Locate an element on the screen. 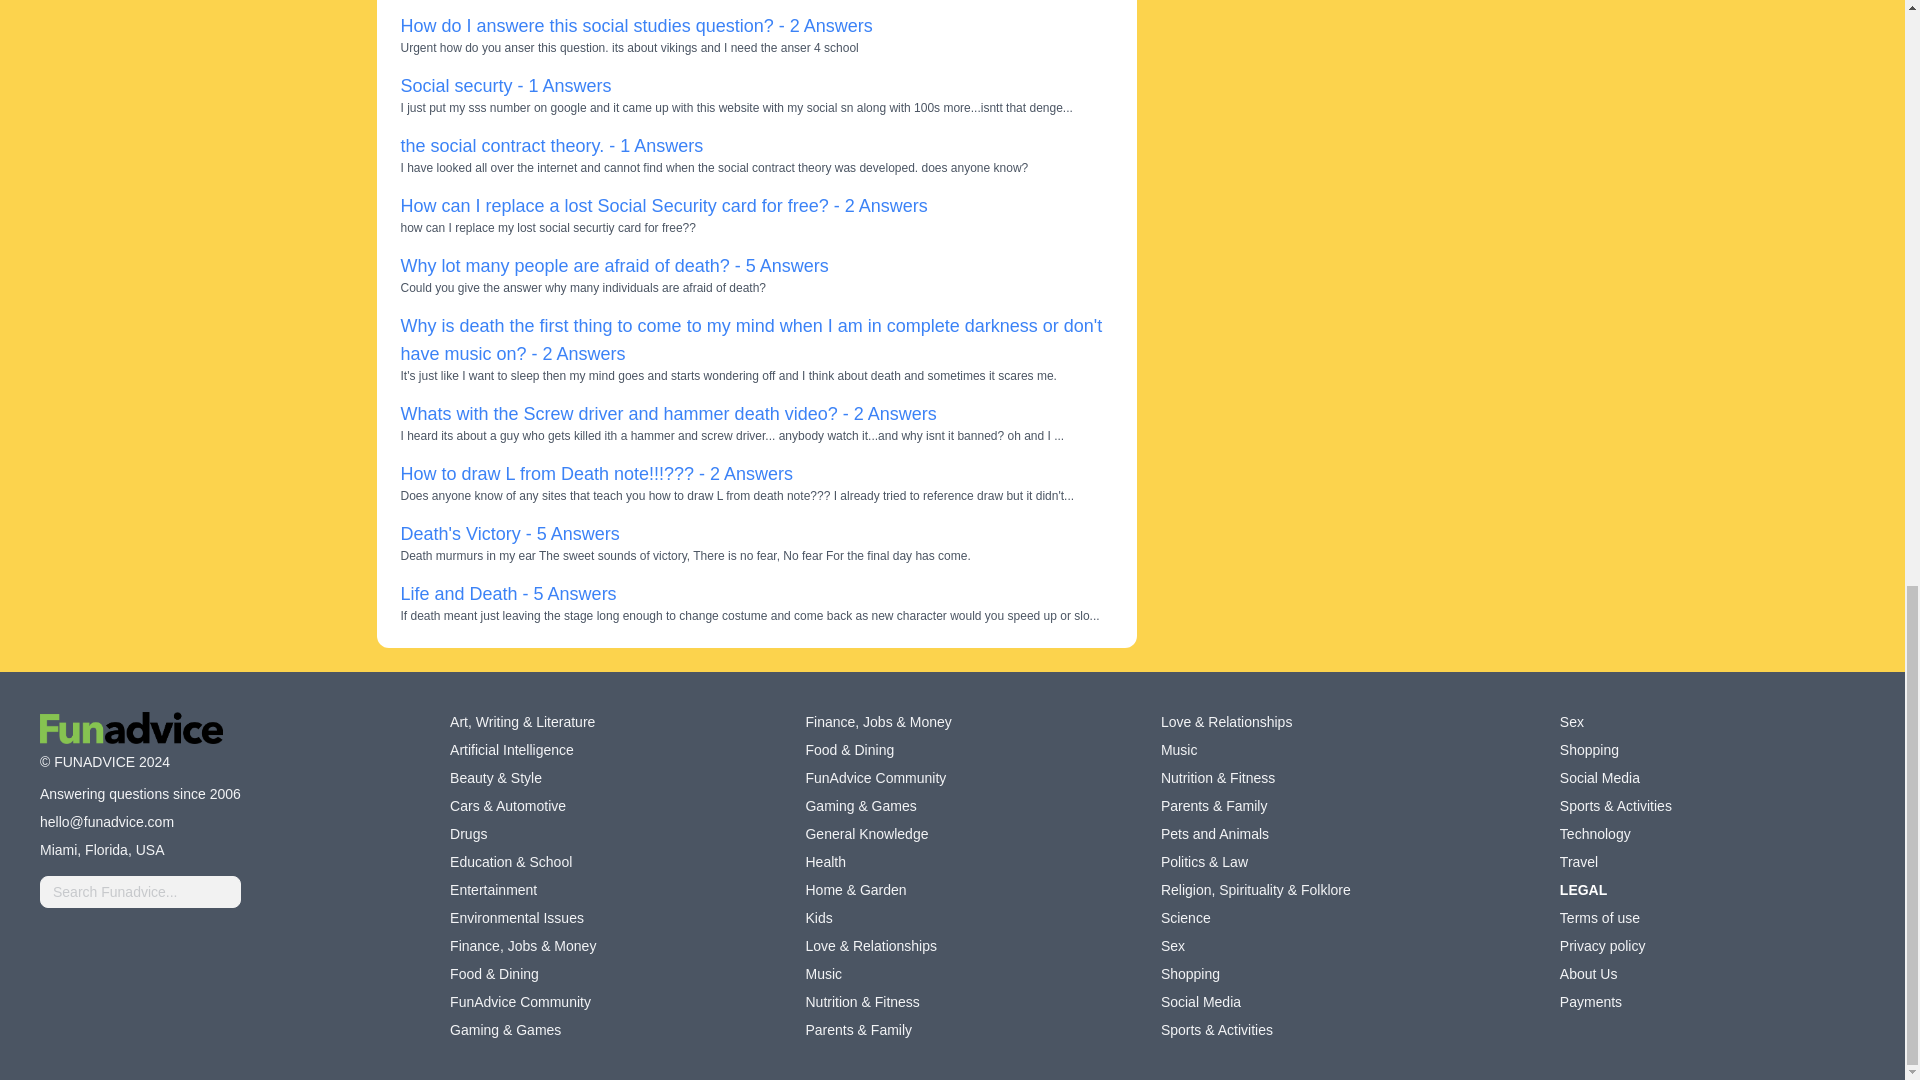  Life and Death - 5 Answers is located at coordinates (508, 594).